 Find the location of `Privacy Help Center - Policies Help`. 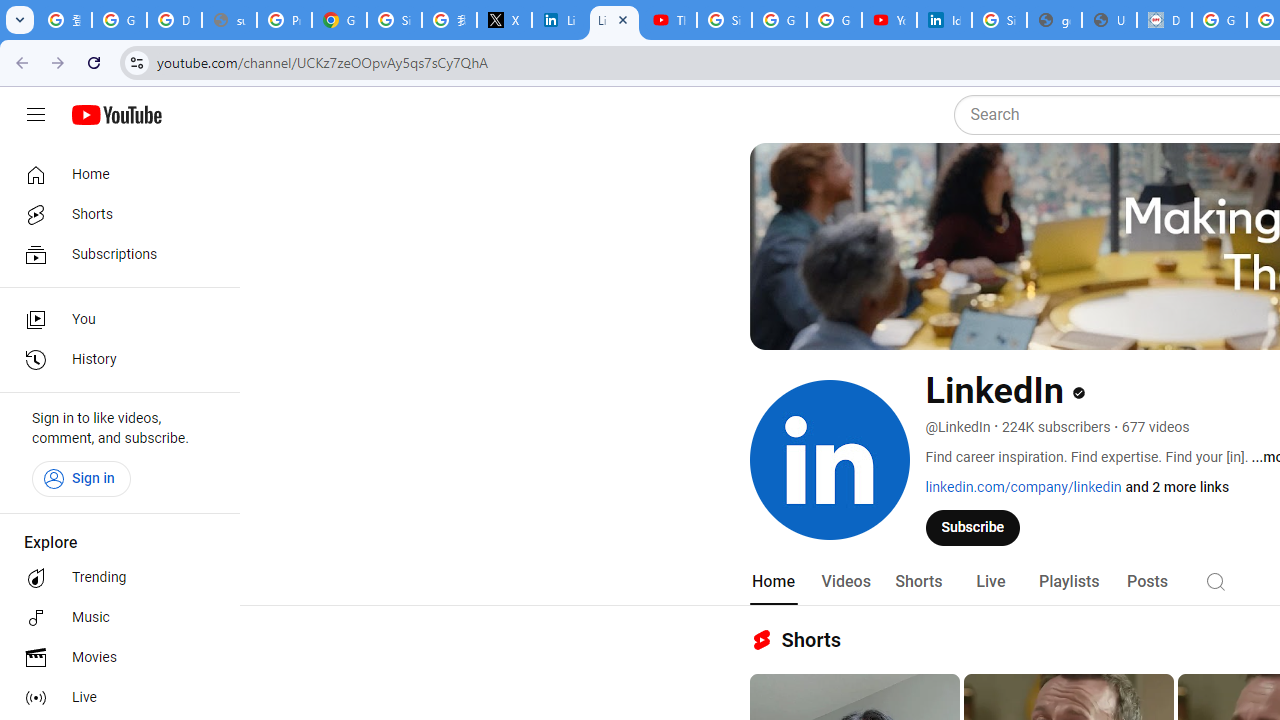

Privacy Help Center - Policies Help is located at coordinates (284, 20).